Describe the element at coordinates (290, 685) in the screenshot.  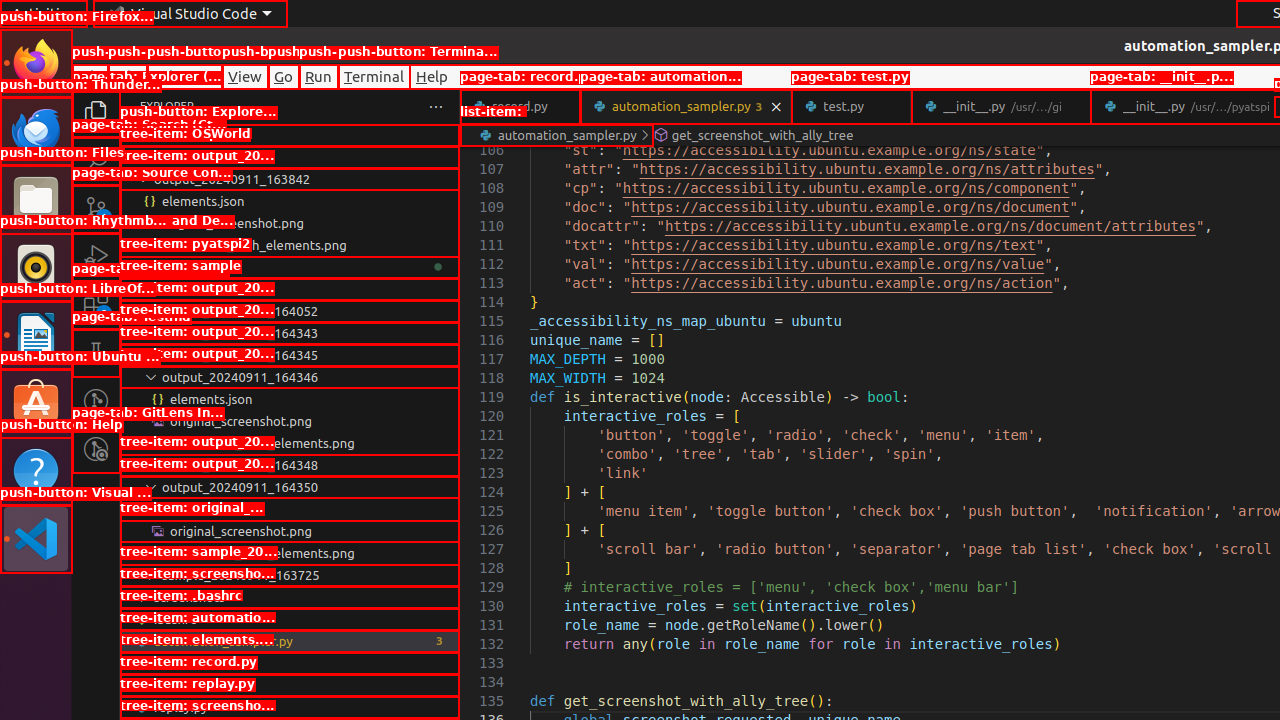
I see `record.py` at that location.